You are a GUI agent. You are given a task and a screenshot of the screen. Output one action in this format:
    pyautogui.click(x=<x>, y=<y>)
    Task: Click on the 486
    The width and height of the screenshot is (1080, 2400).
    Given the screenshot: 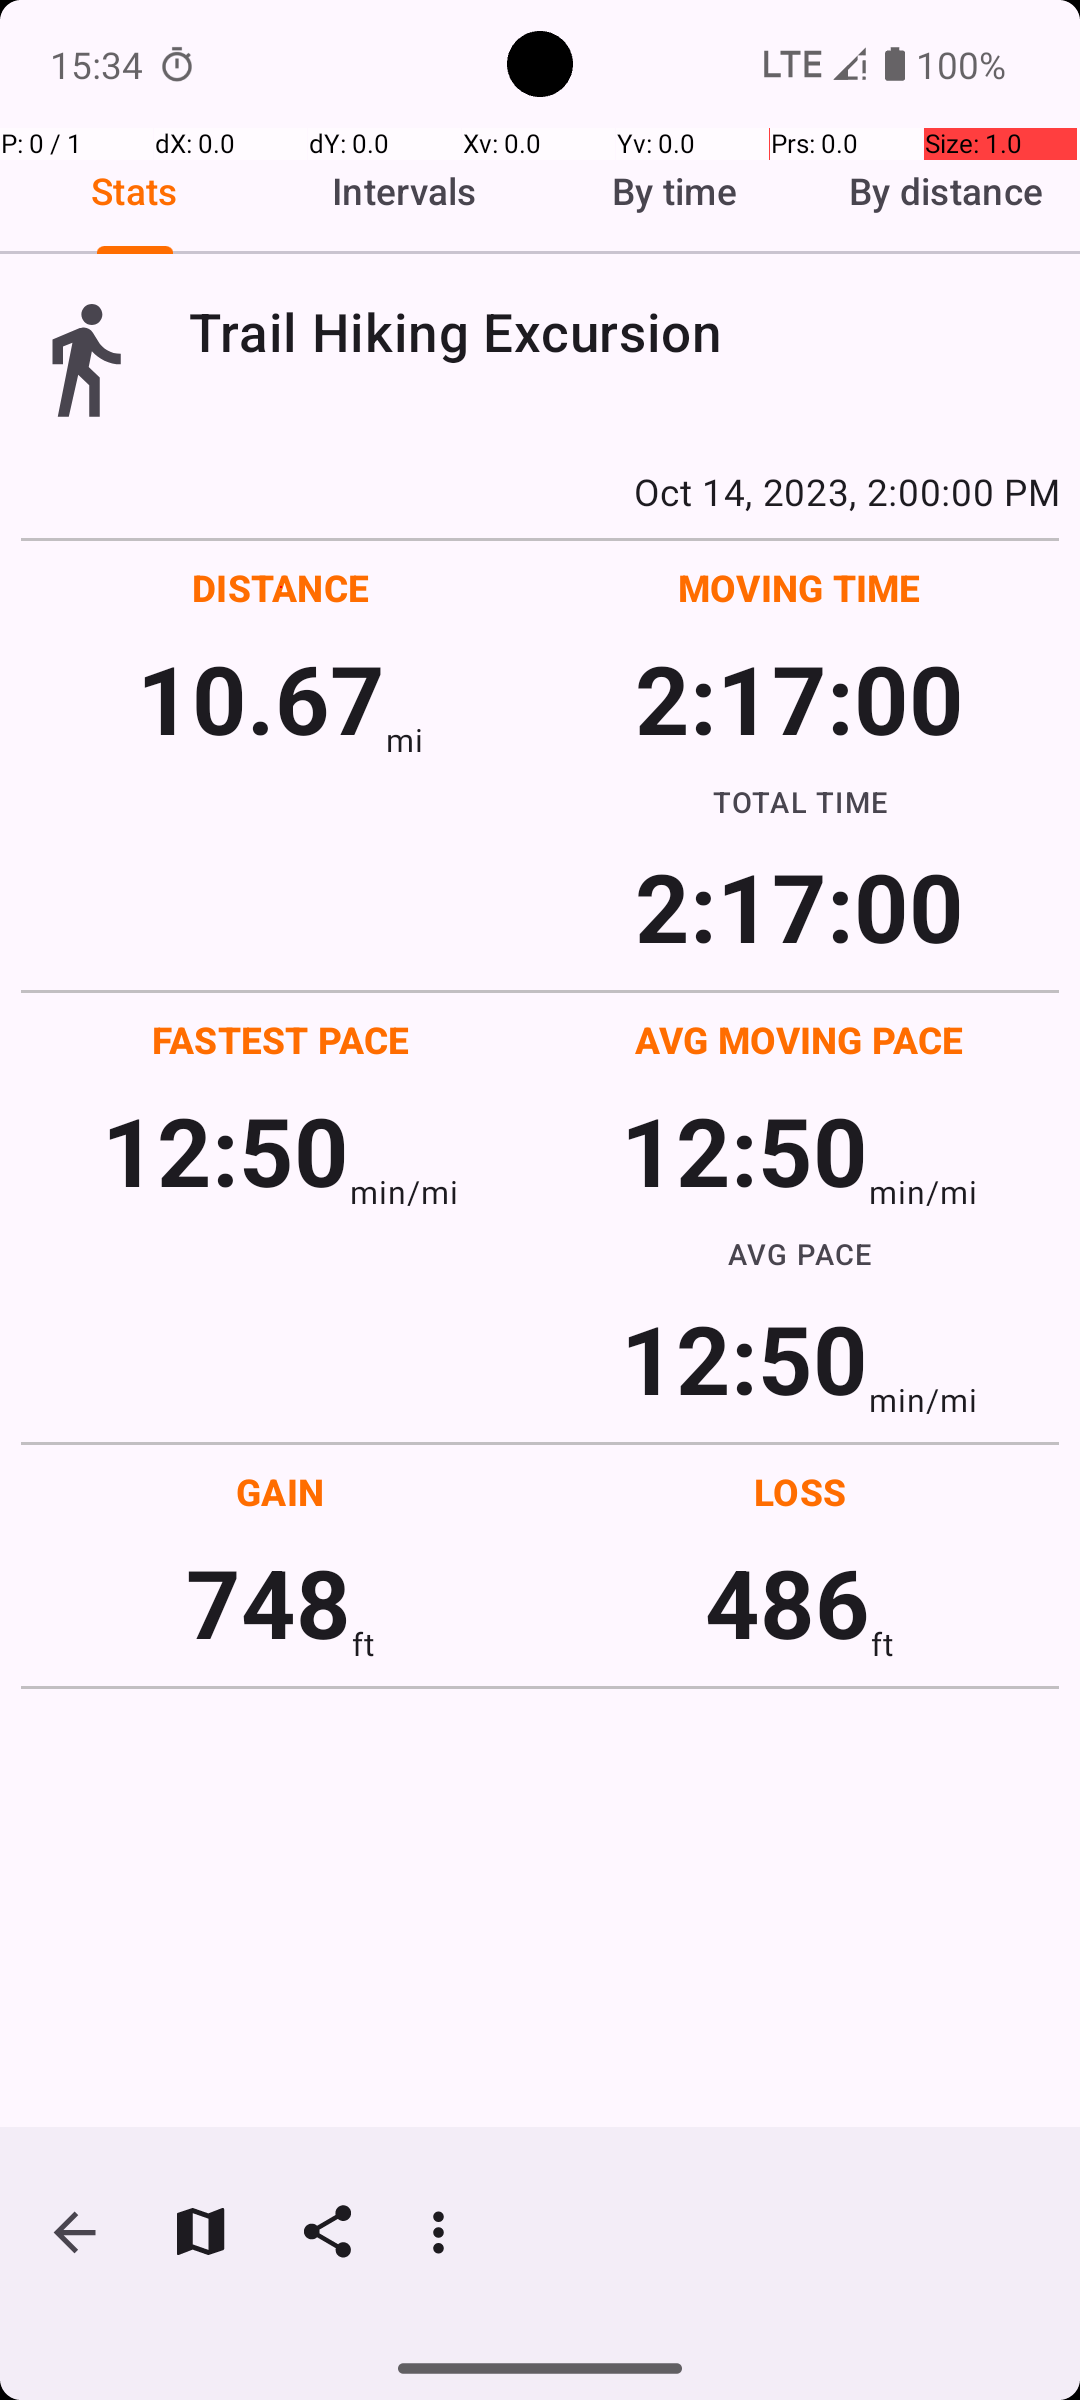 What is the action you would take?
    pyautogui.click(x=788, y=1602)
    